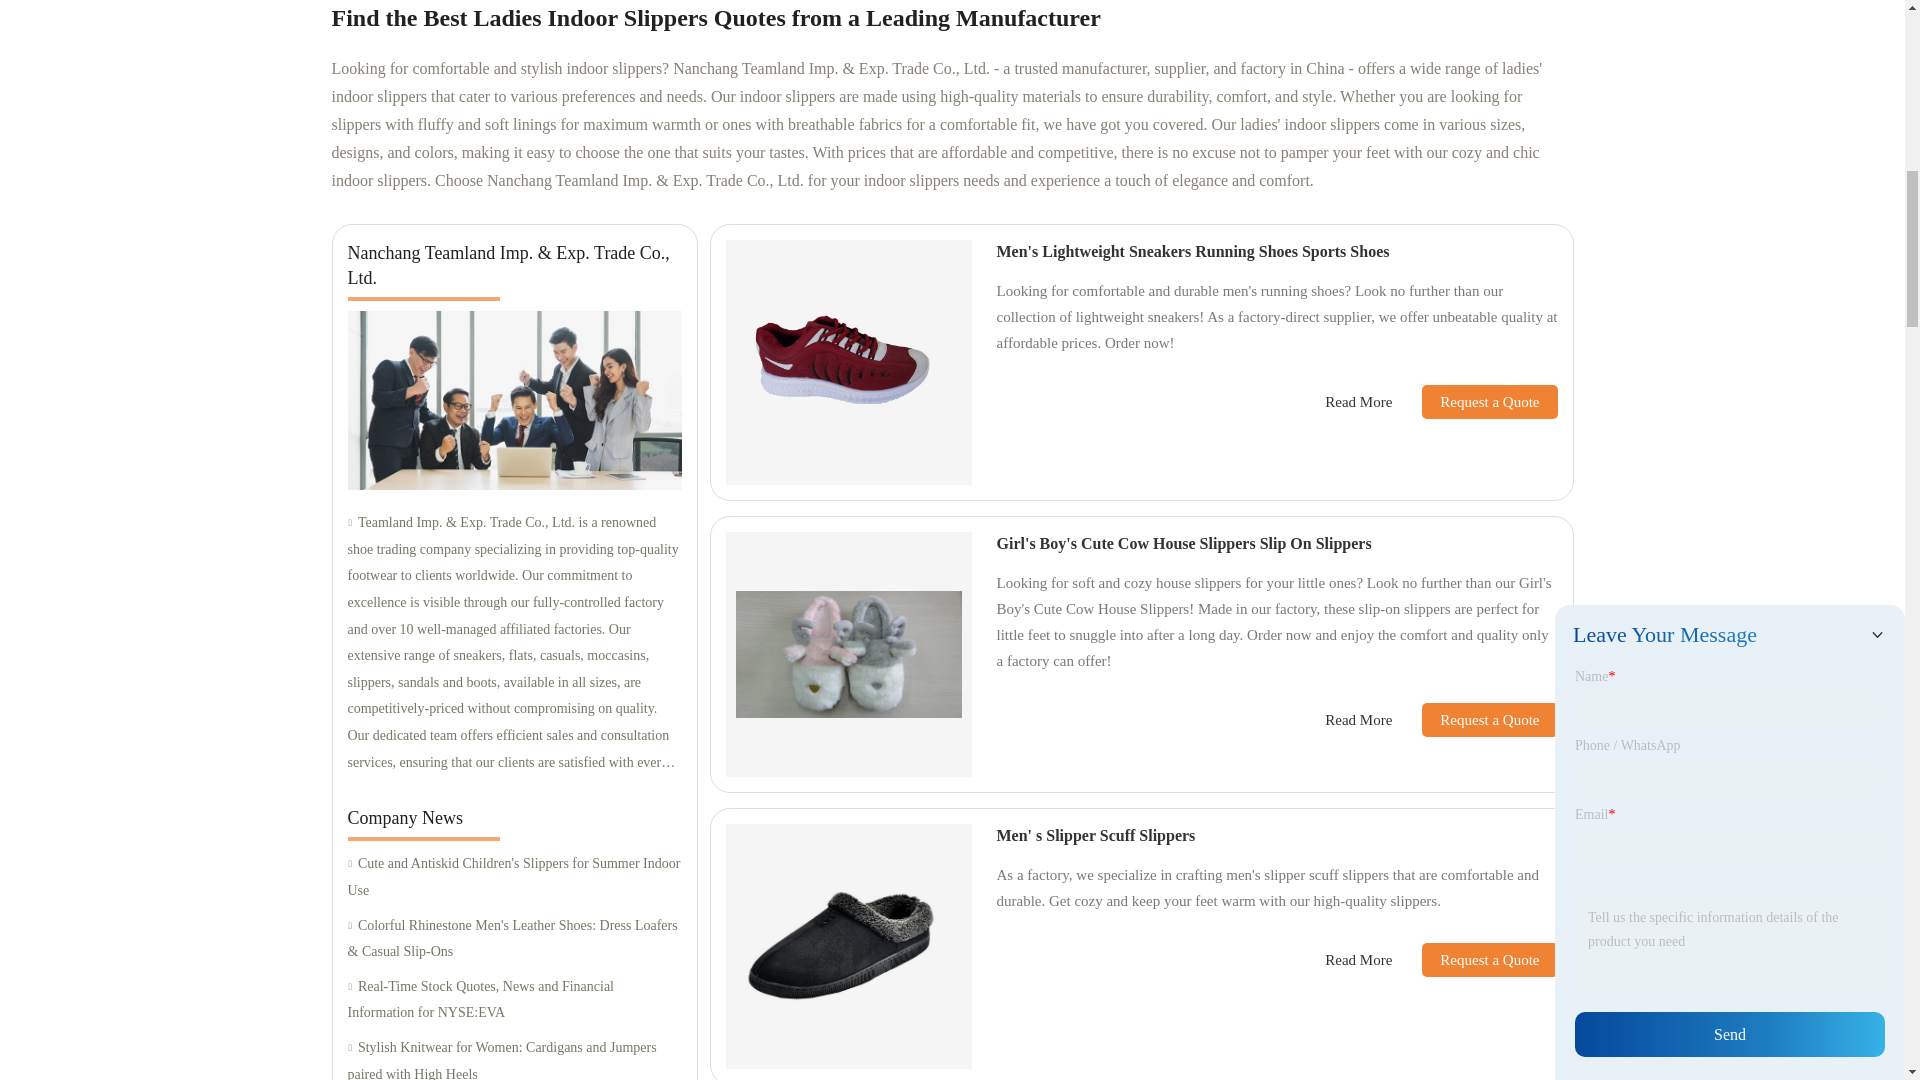 The width and height of the screenshot is (1920, 1080). Describe the element at coordinates (1183, 542) in the screenshot. I see `Girl's Boy's Cute Cow House Slippers Slip On Slippers` at that location.